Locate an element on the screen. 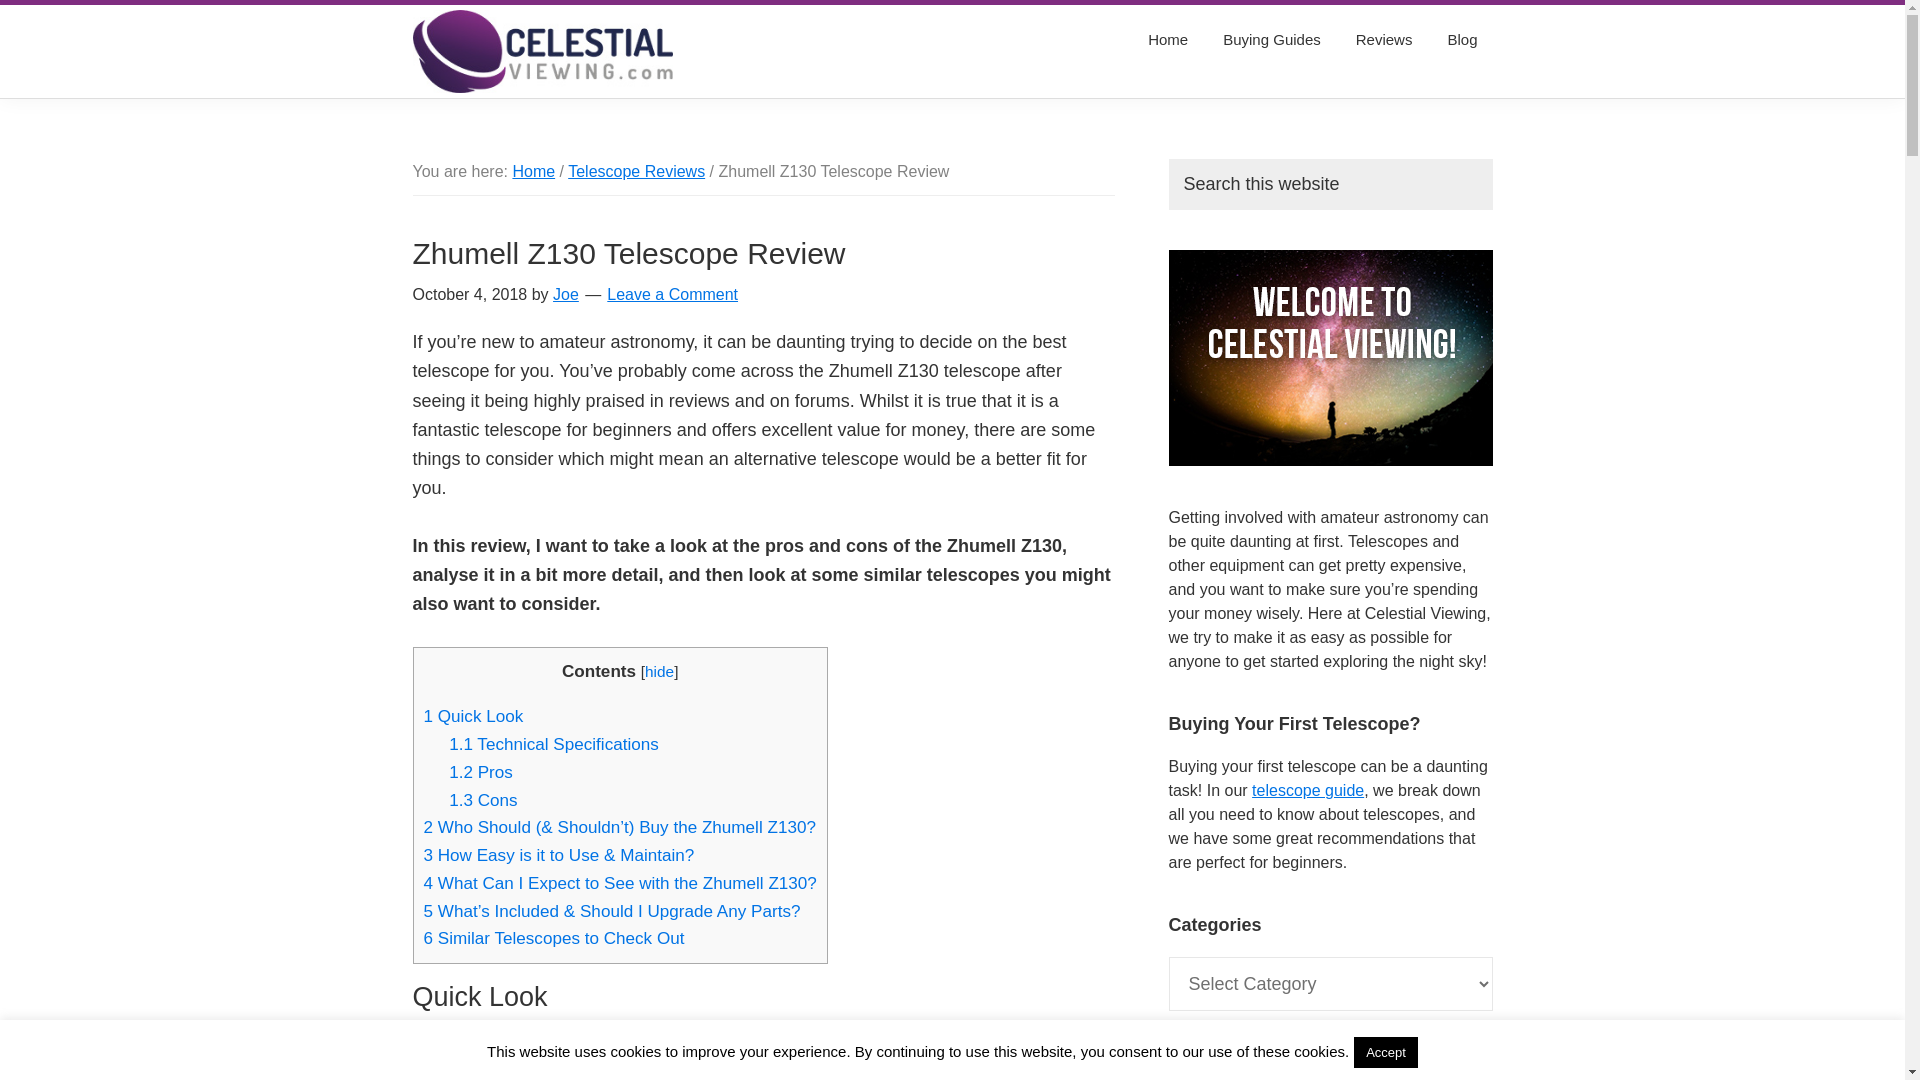 The image size is (1920, 1080). Telescope Reviews is located at coordinates (636, 172).